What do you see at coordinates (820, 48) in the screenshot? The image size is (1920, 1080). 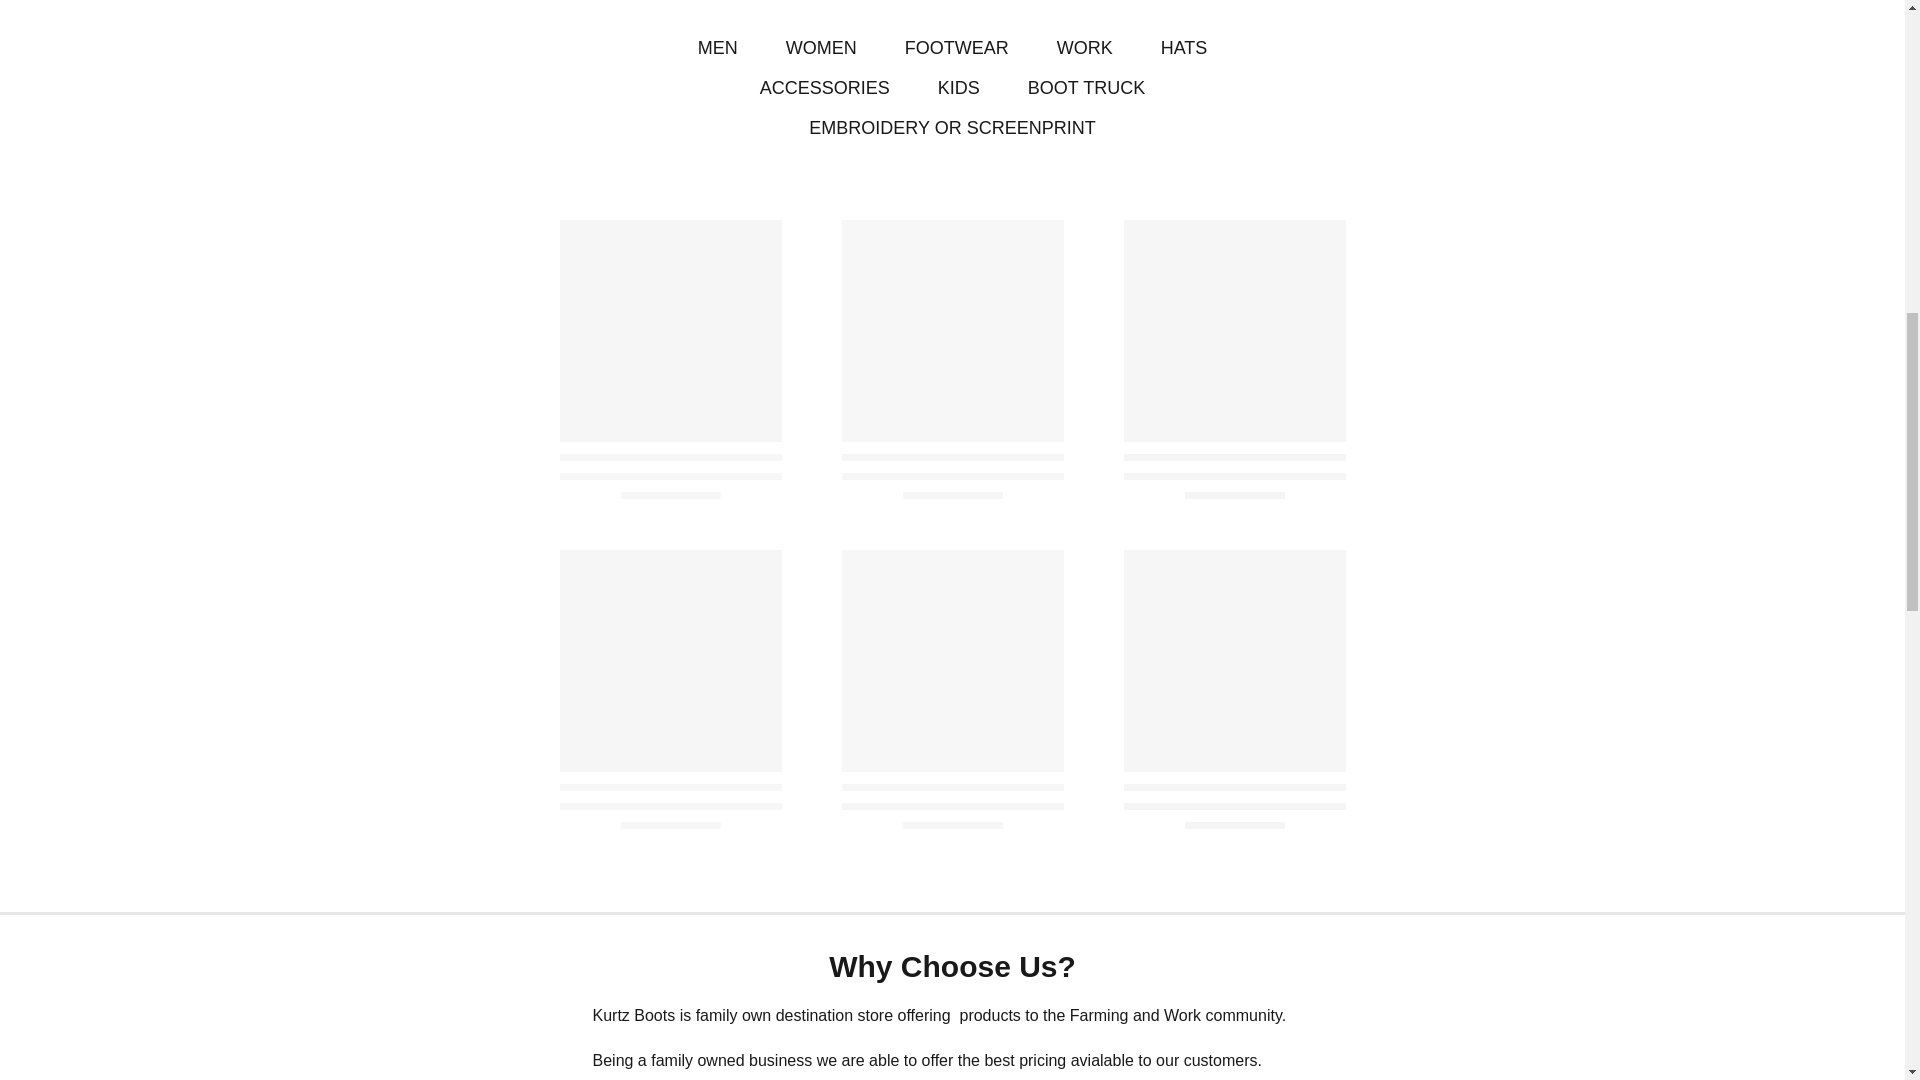 I see `WOMEN` at bounding box center [820, 48].